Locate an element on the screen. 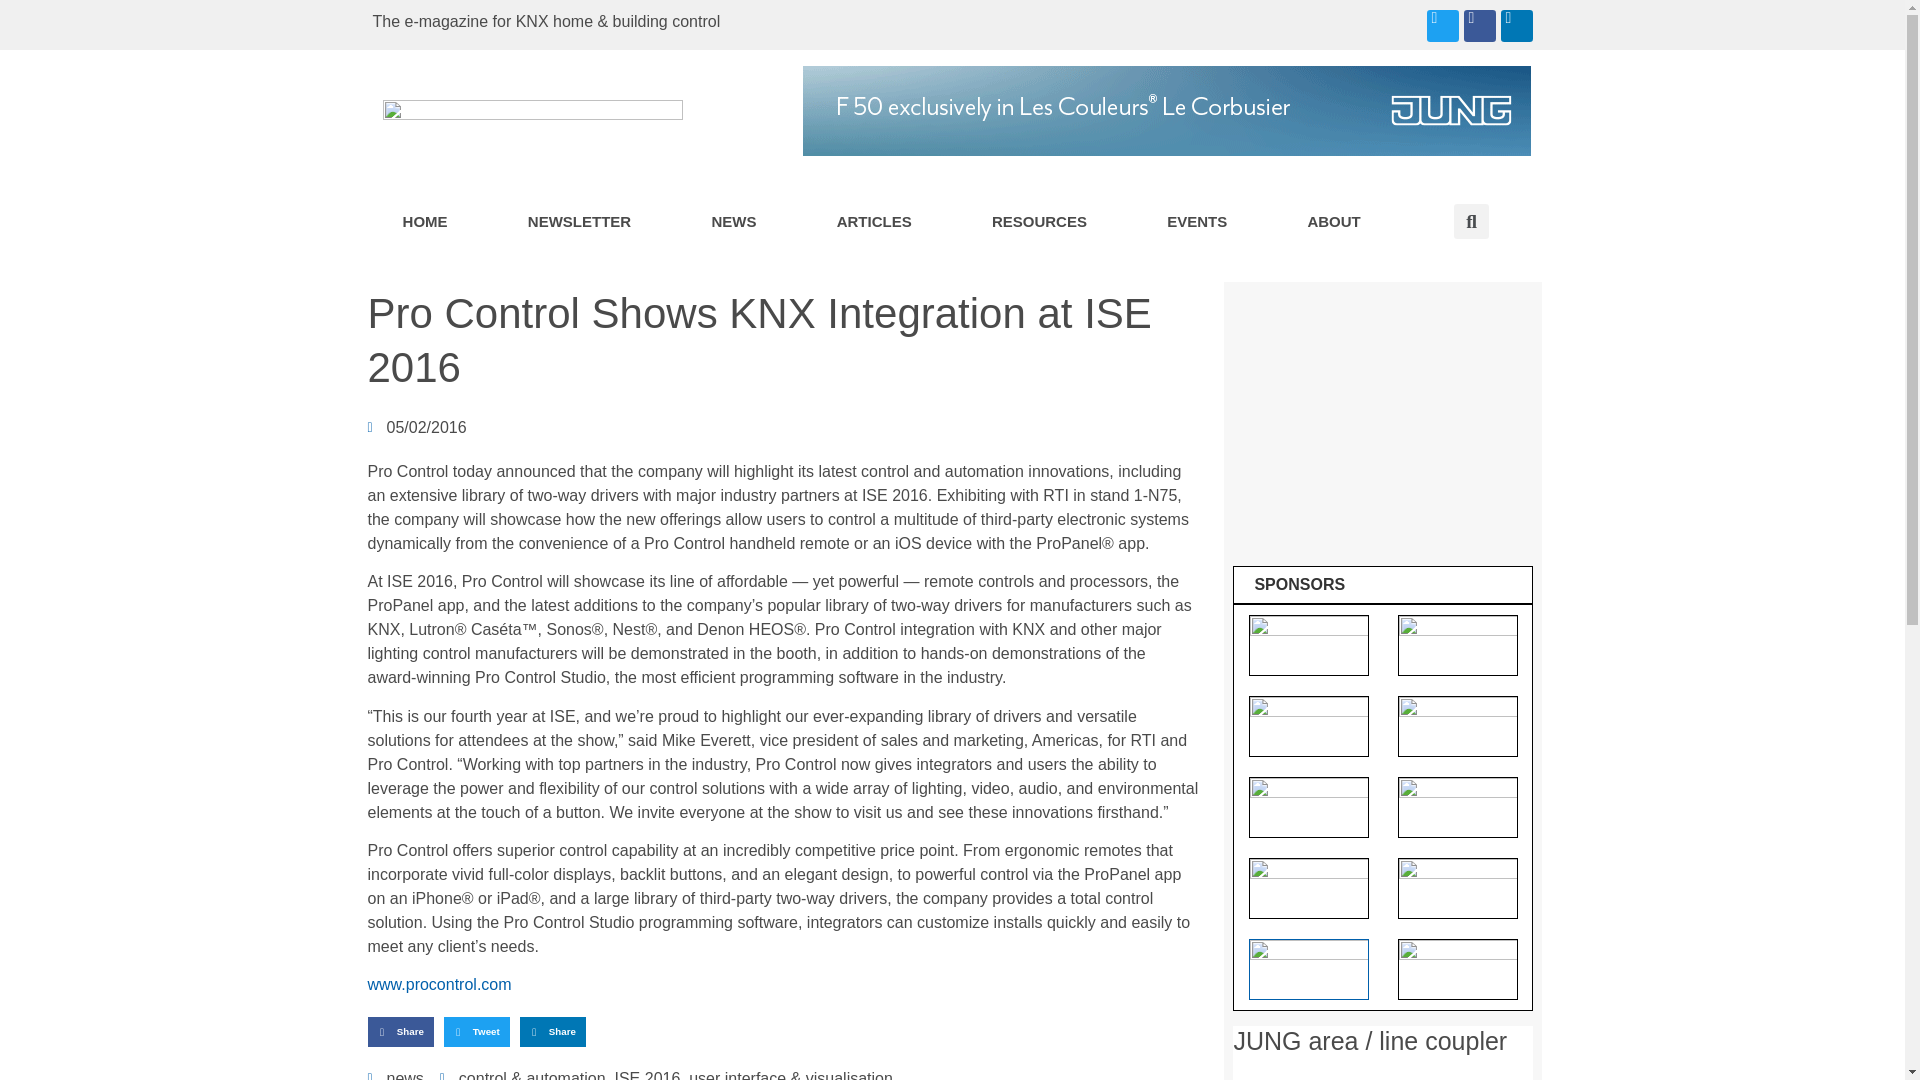  ISE 2016 is located at coordinates (646, 1075).